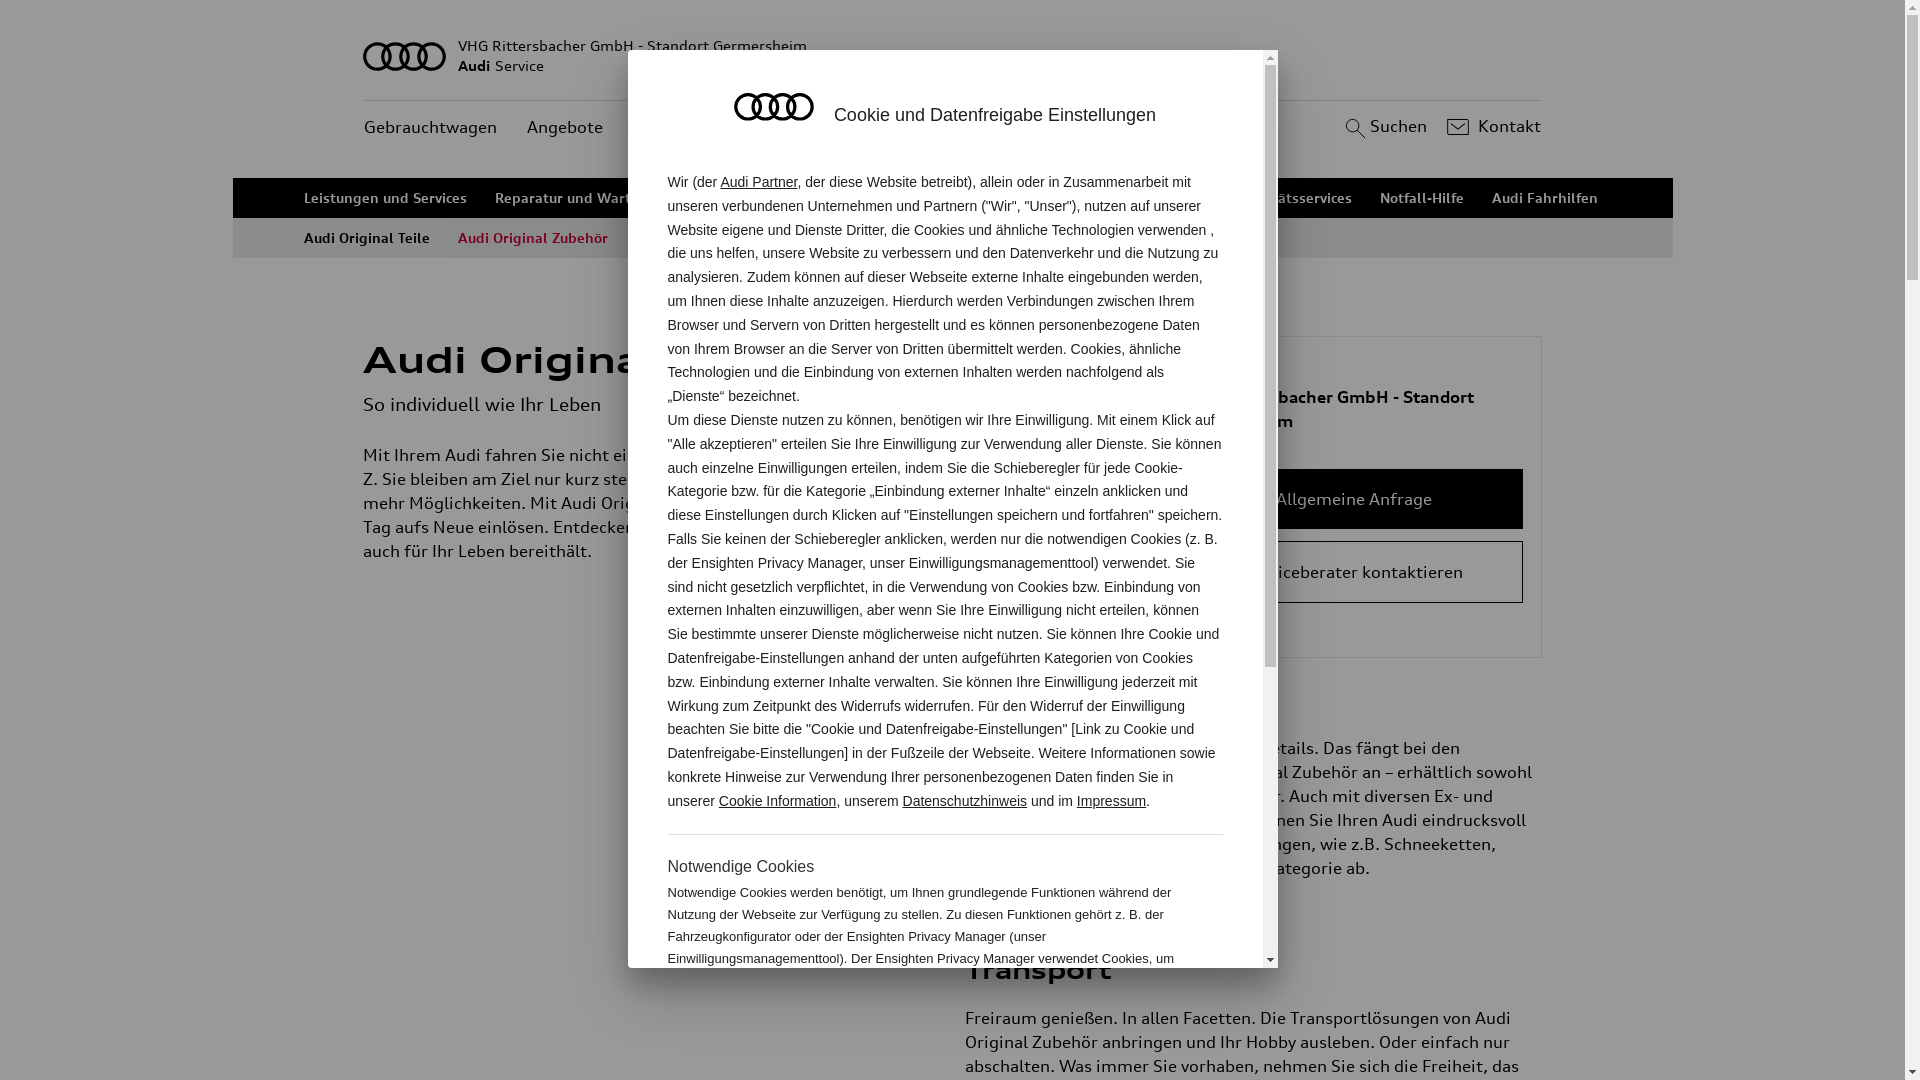  What do you see at coordinates (709, 238) in the screenshot?
I see `Audi Shopping World` at bounding box center [709, 238].